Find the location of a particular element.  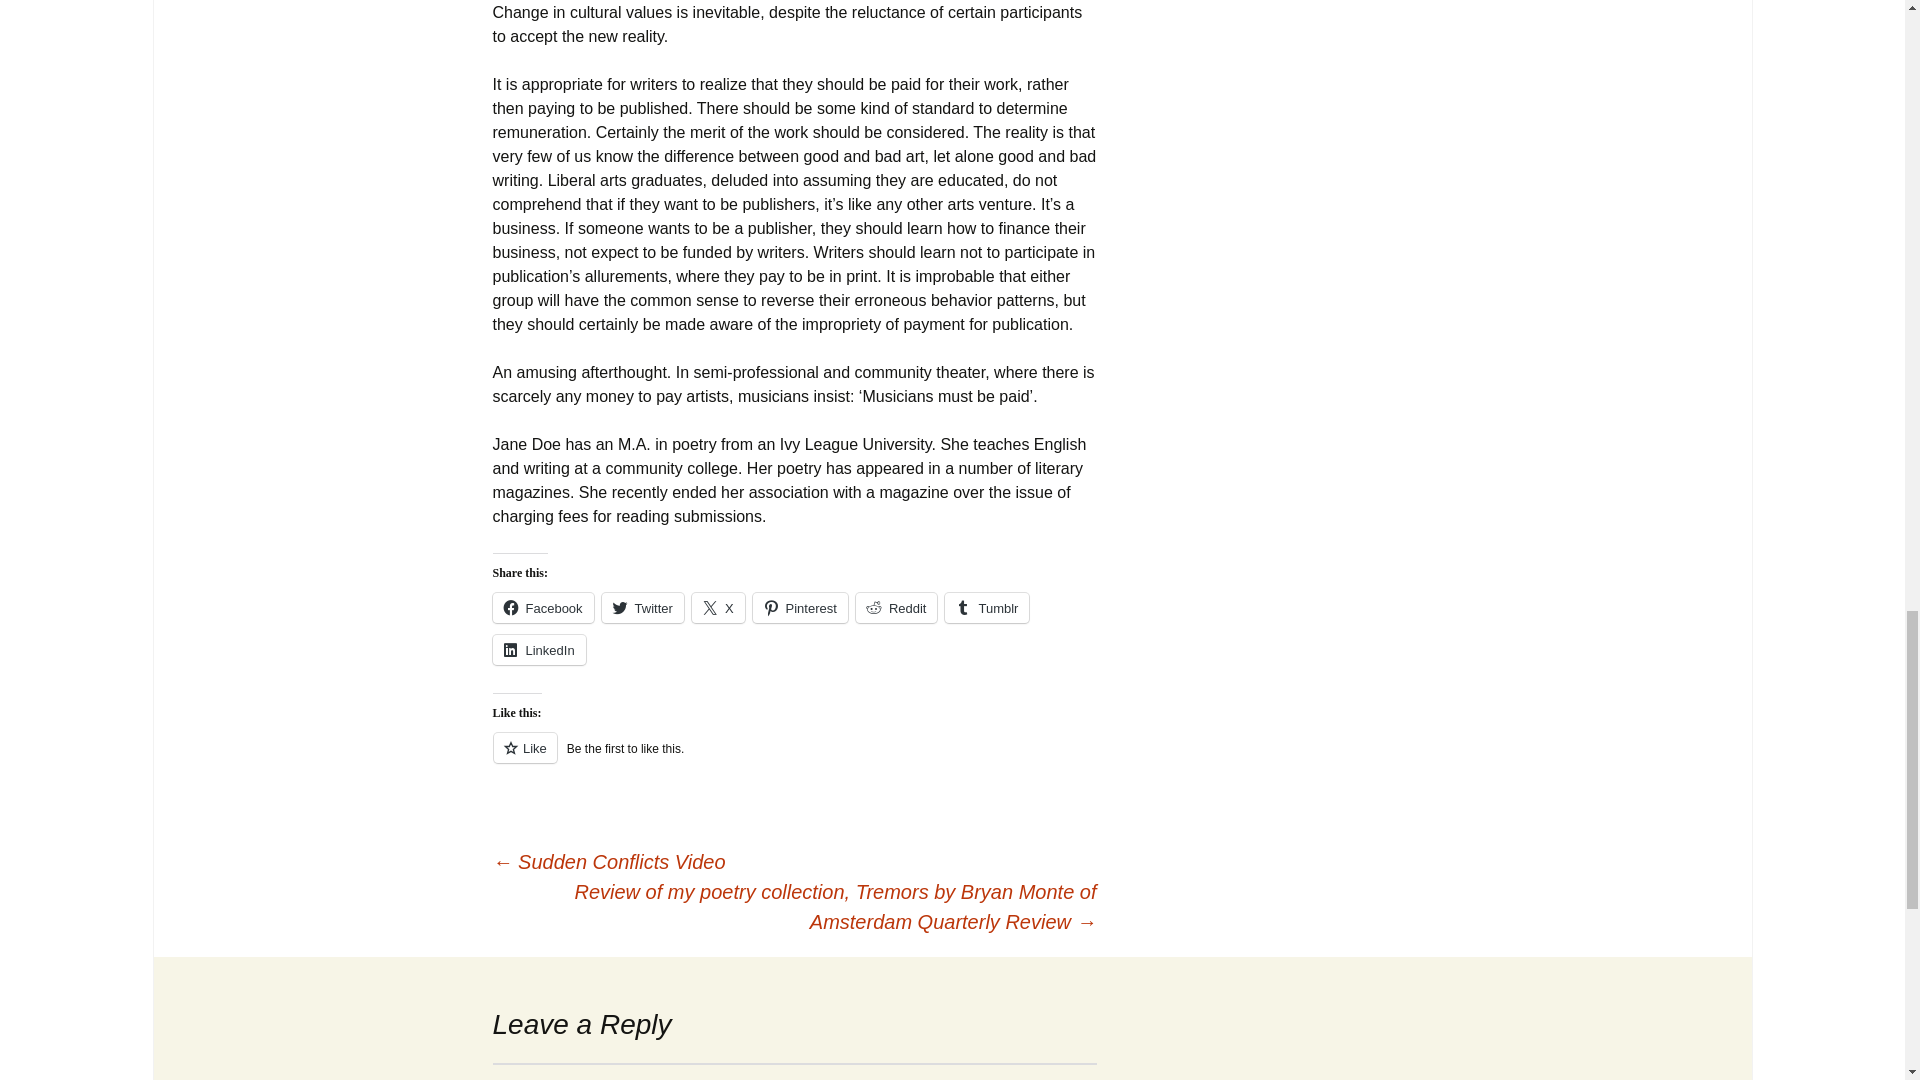

Like or Reblog is located at coordinates (794, 760).